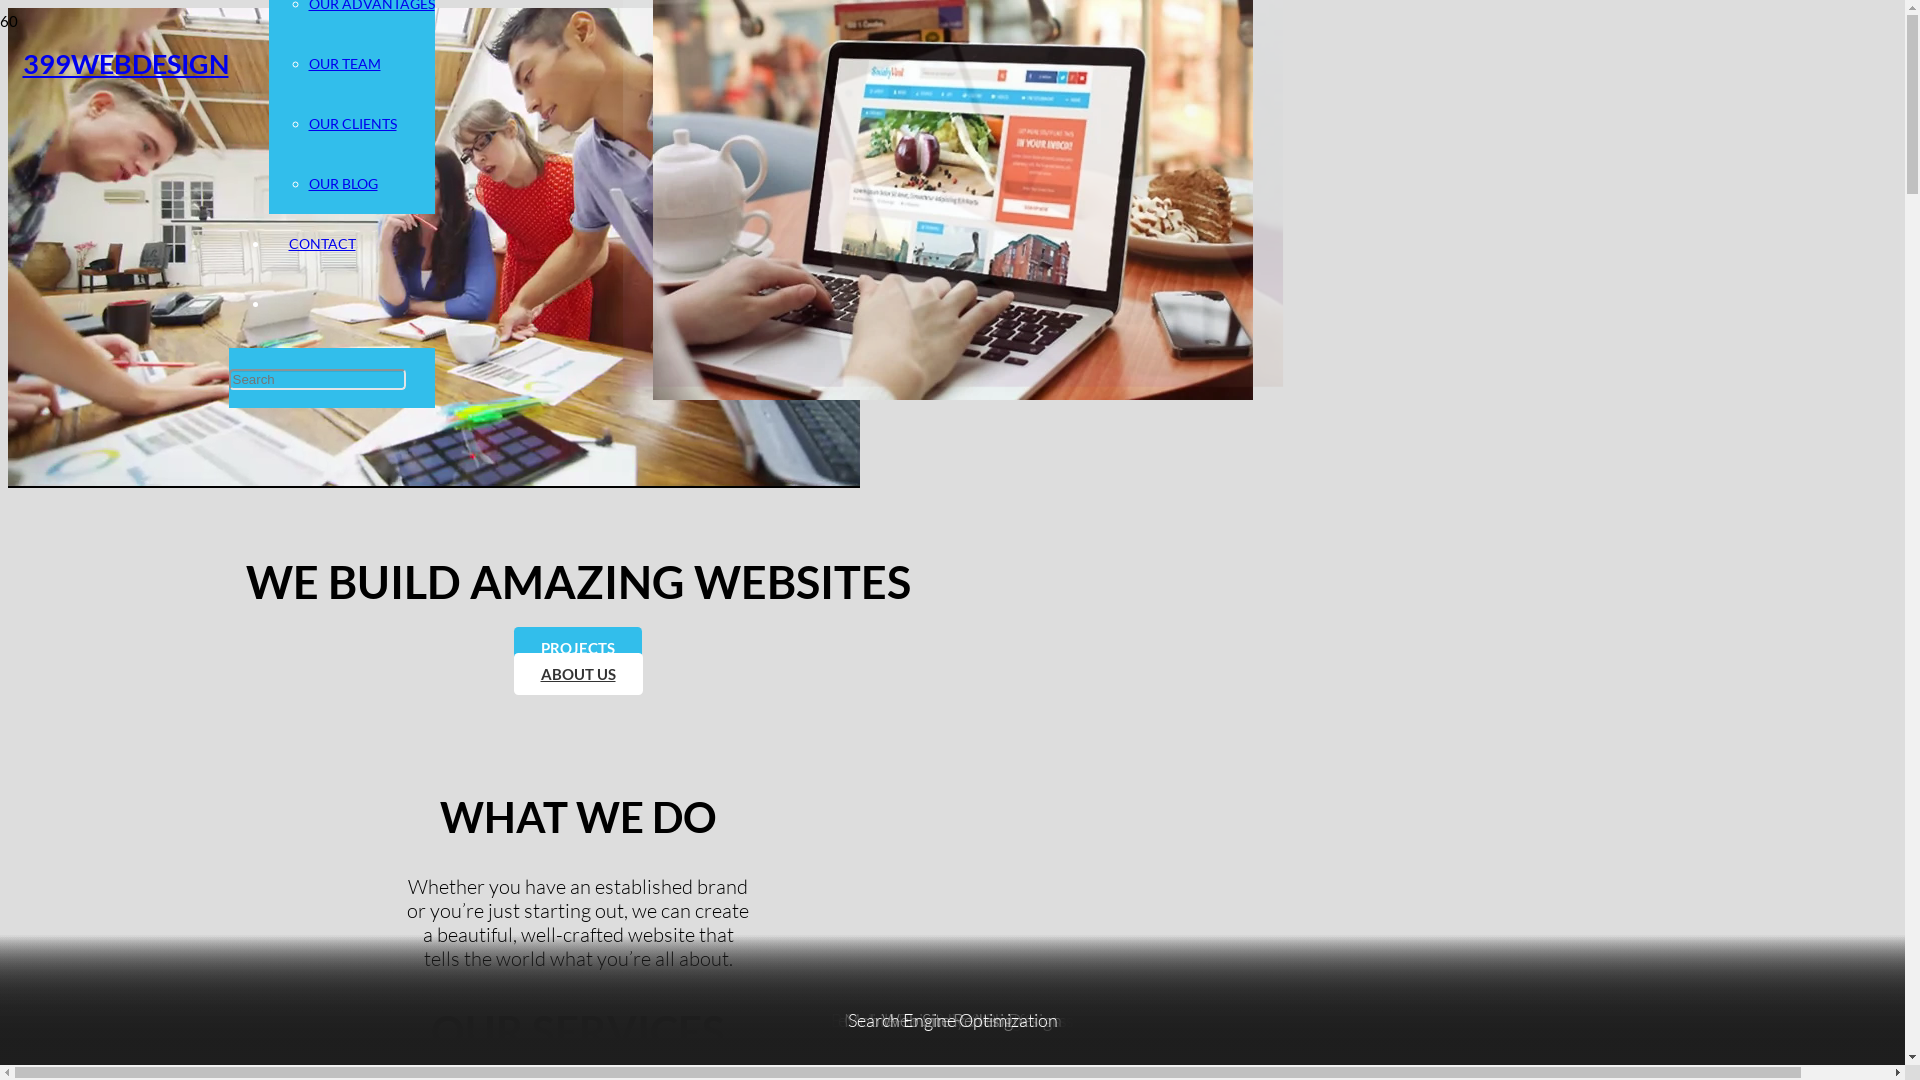 This screenshot has height=1080, width=1920. What do you see at coordinates (578, 648) in the screenshot?
I see `PROJECTS` at bounding box center [578, 648].